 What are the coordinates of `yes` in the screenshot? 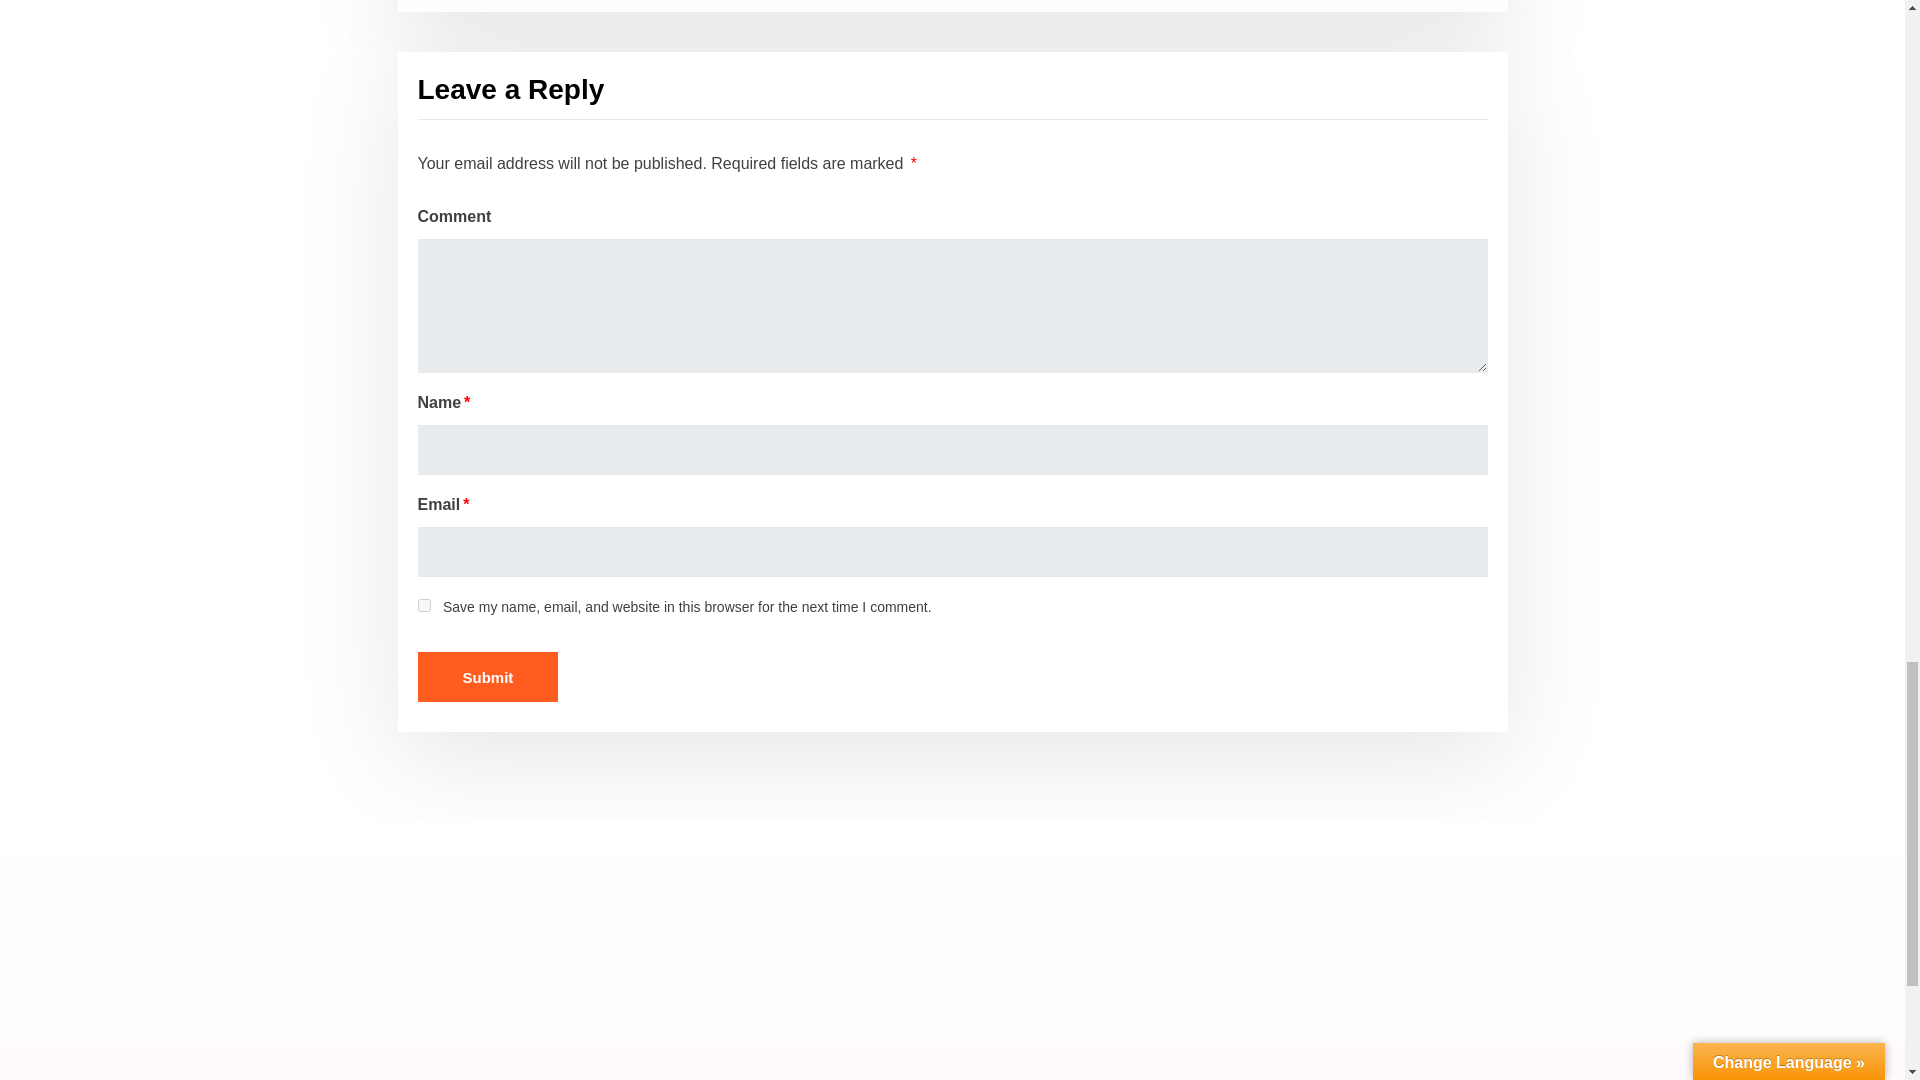 It's located at (424, 606).